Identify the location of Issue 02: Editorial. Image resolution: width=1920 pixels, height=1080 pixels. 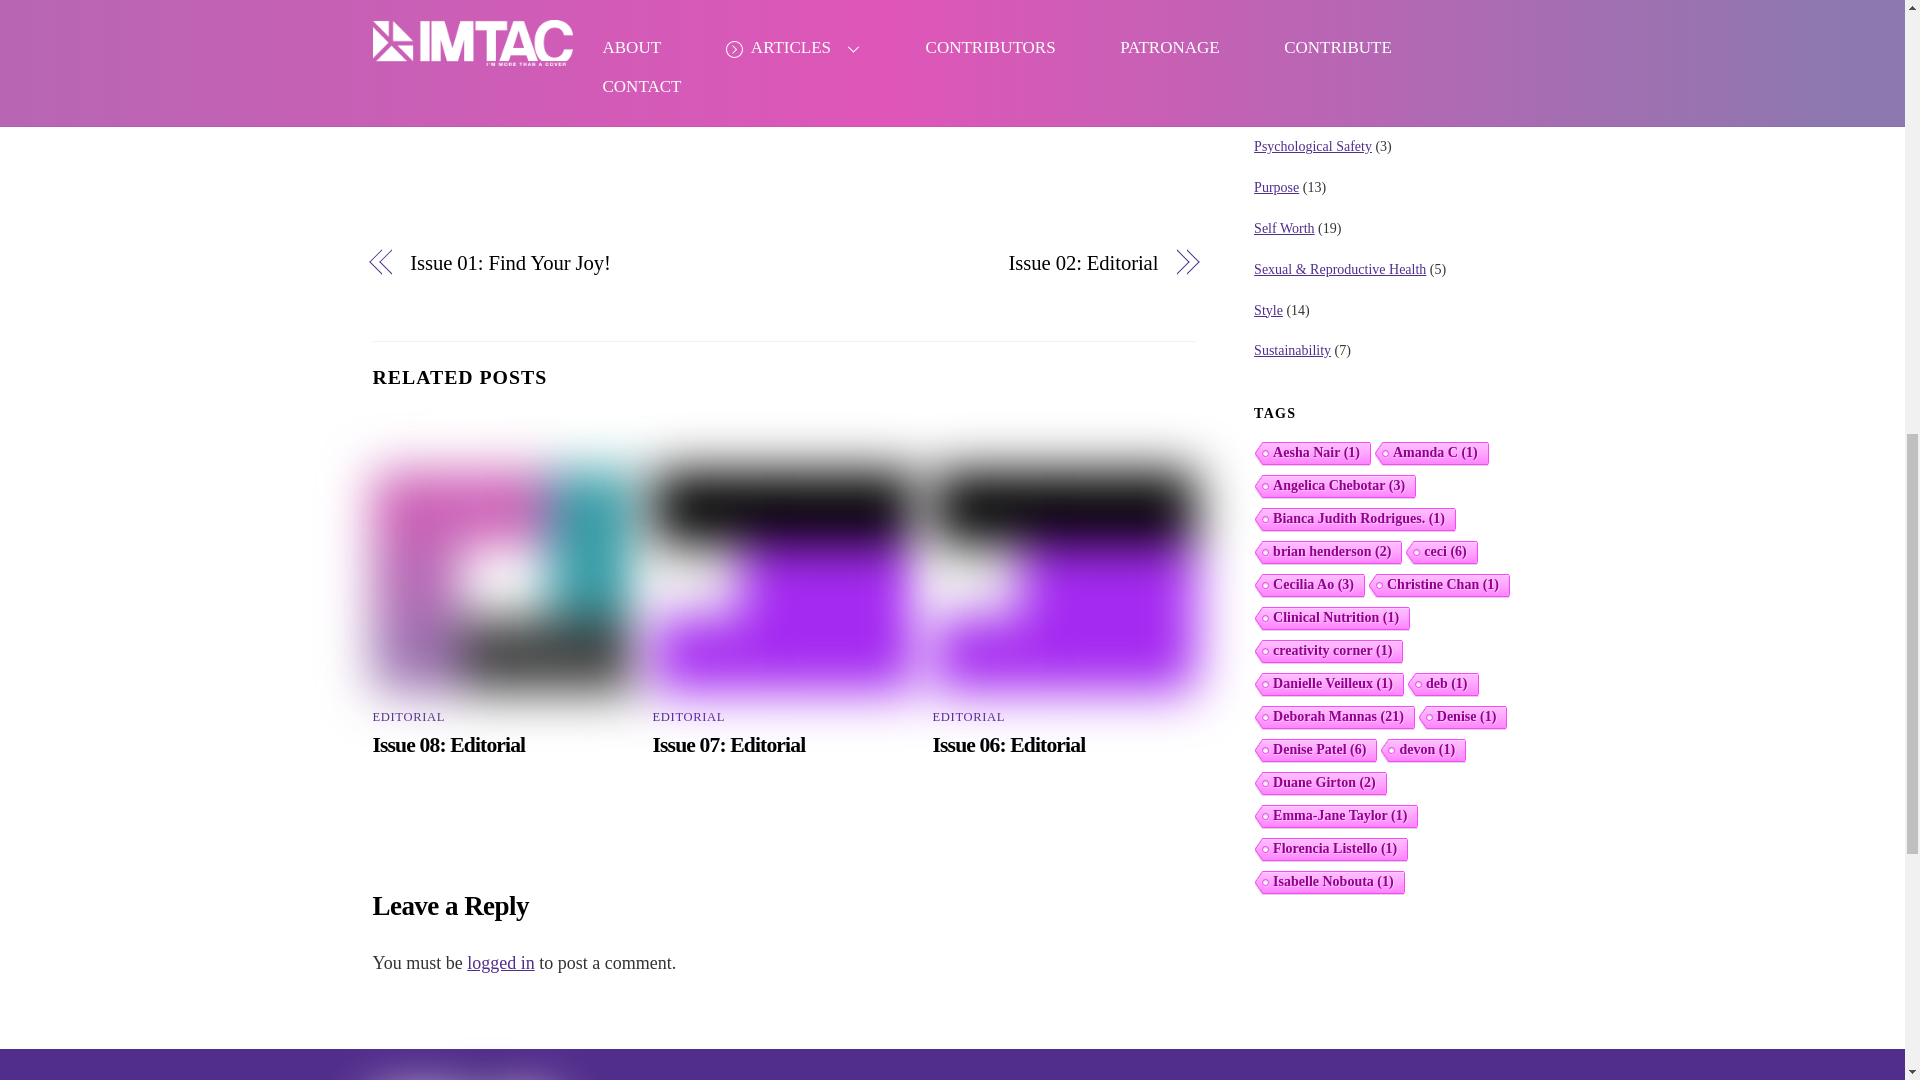
(982, 264).